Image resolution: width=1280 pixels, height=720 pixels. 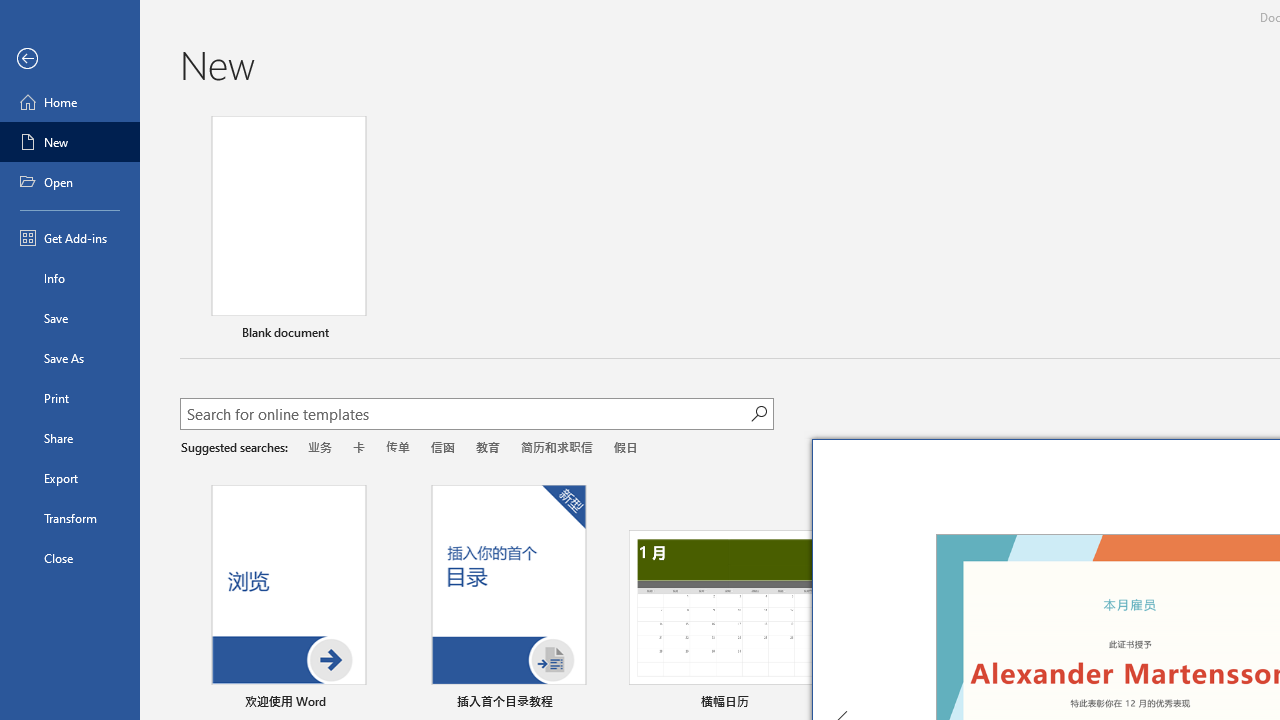 What do you see at coordinates (758, 414) in the screenshot?
I see `Start searching` at bounding box center [758, 414].